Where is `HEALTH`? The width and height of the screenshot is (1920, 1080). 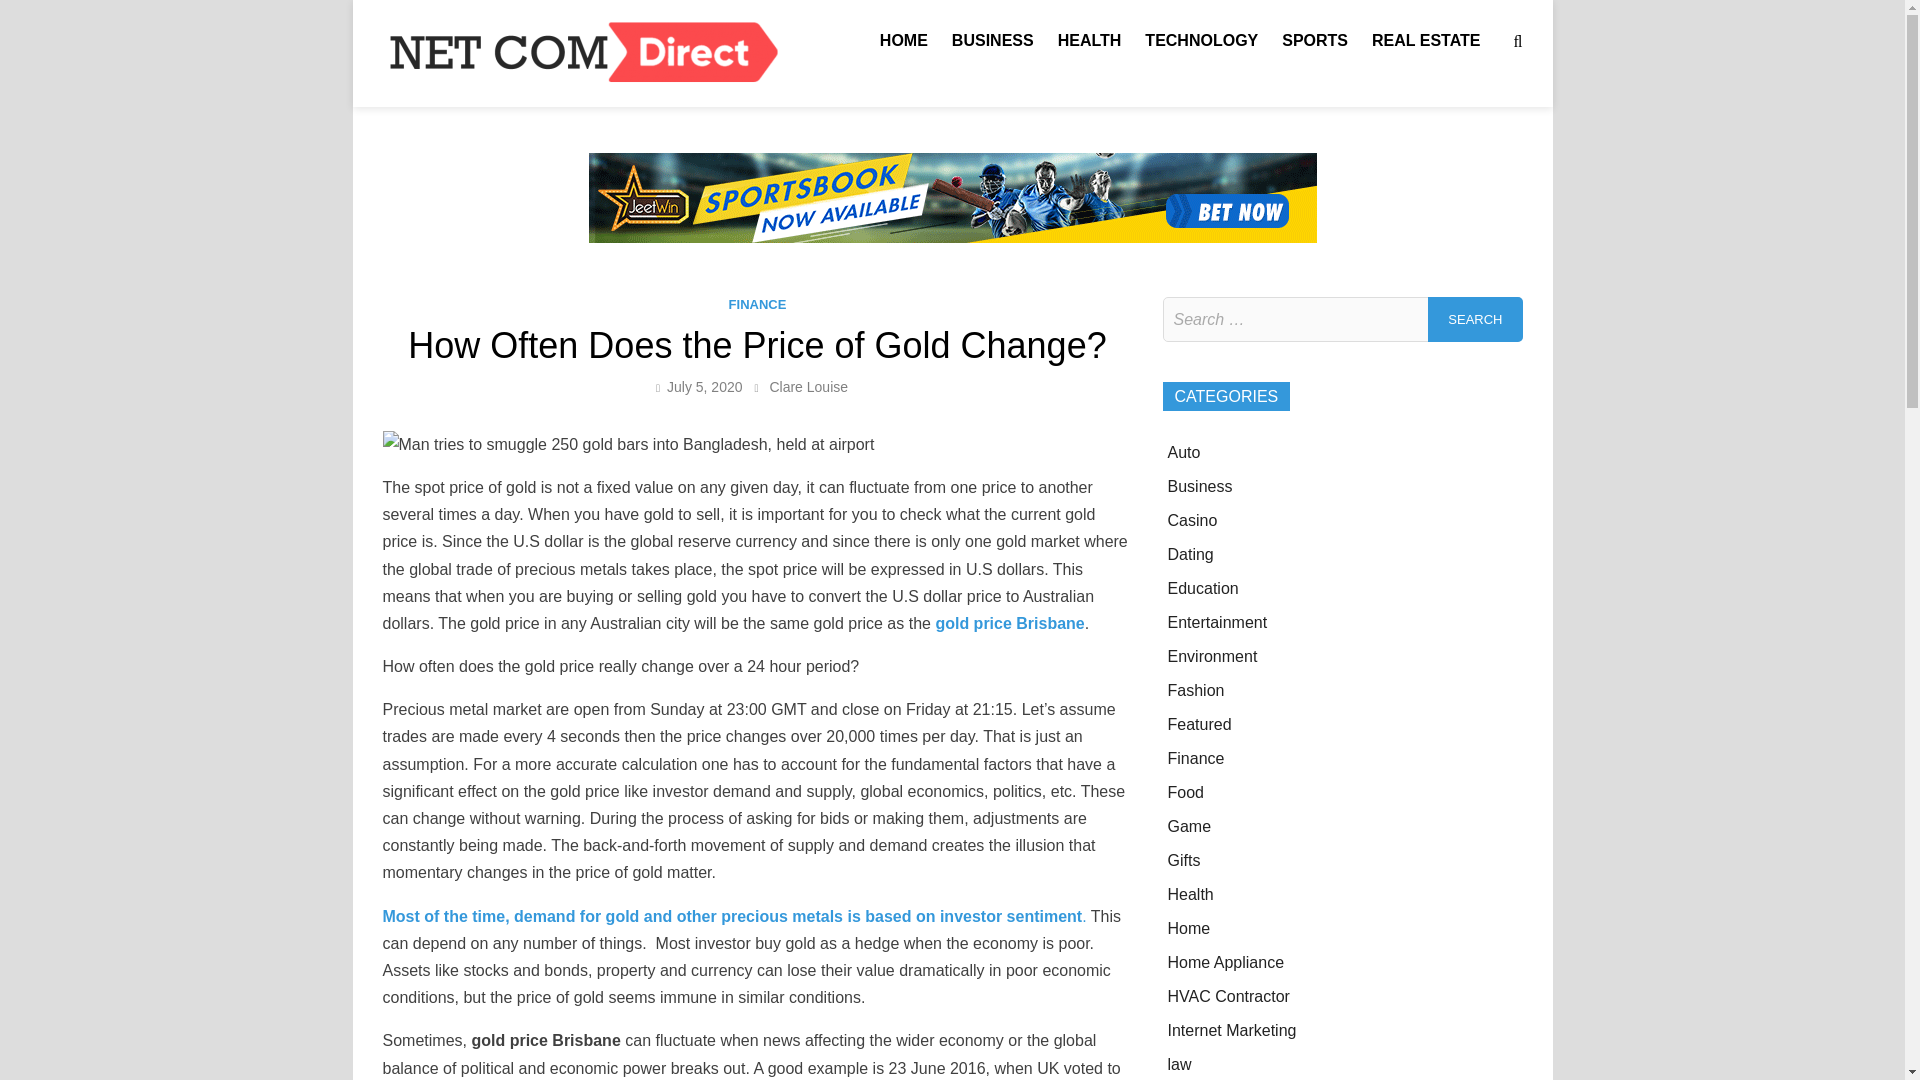
HEALTH is located at coordinates (1090, 40).